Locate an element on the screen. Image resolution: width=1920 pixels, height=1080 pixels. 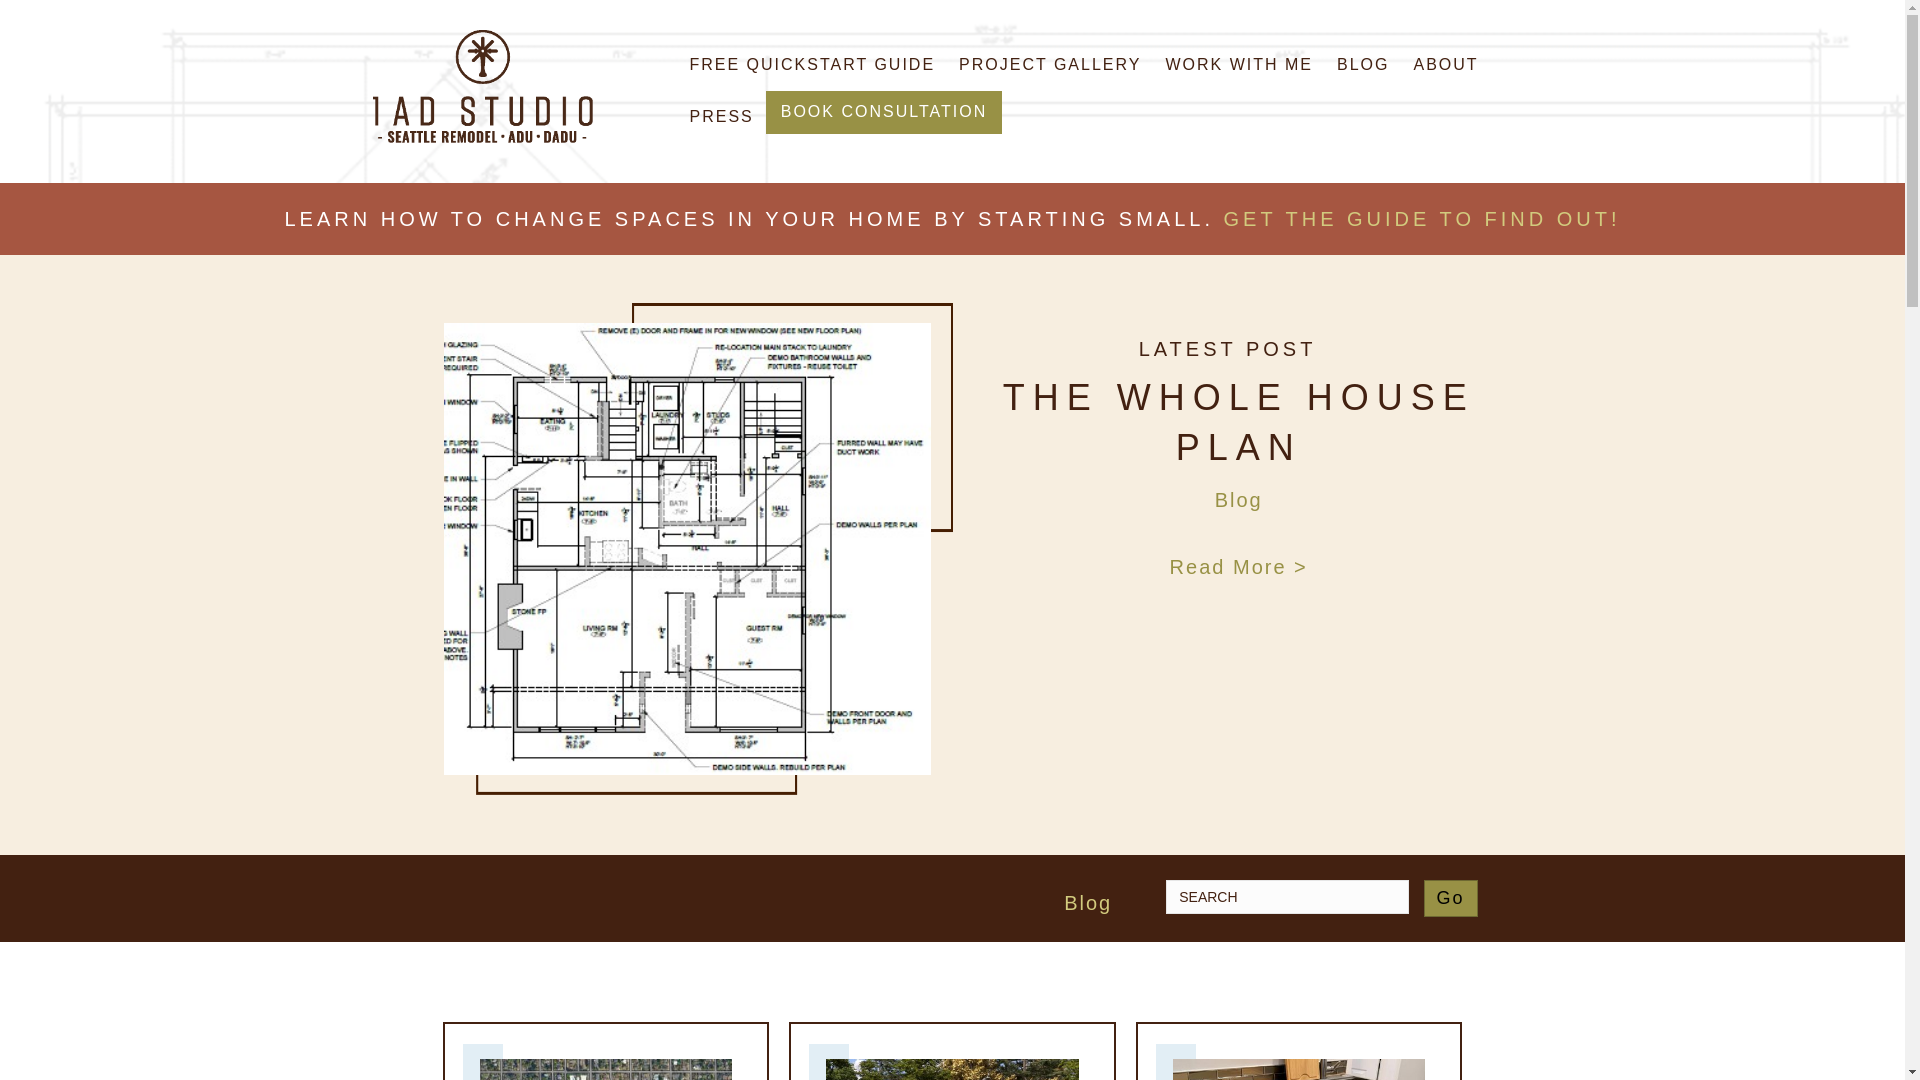
The Whole House Plan is located at coordinates (688, 546).